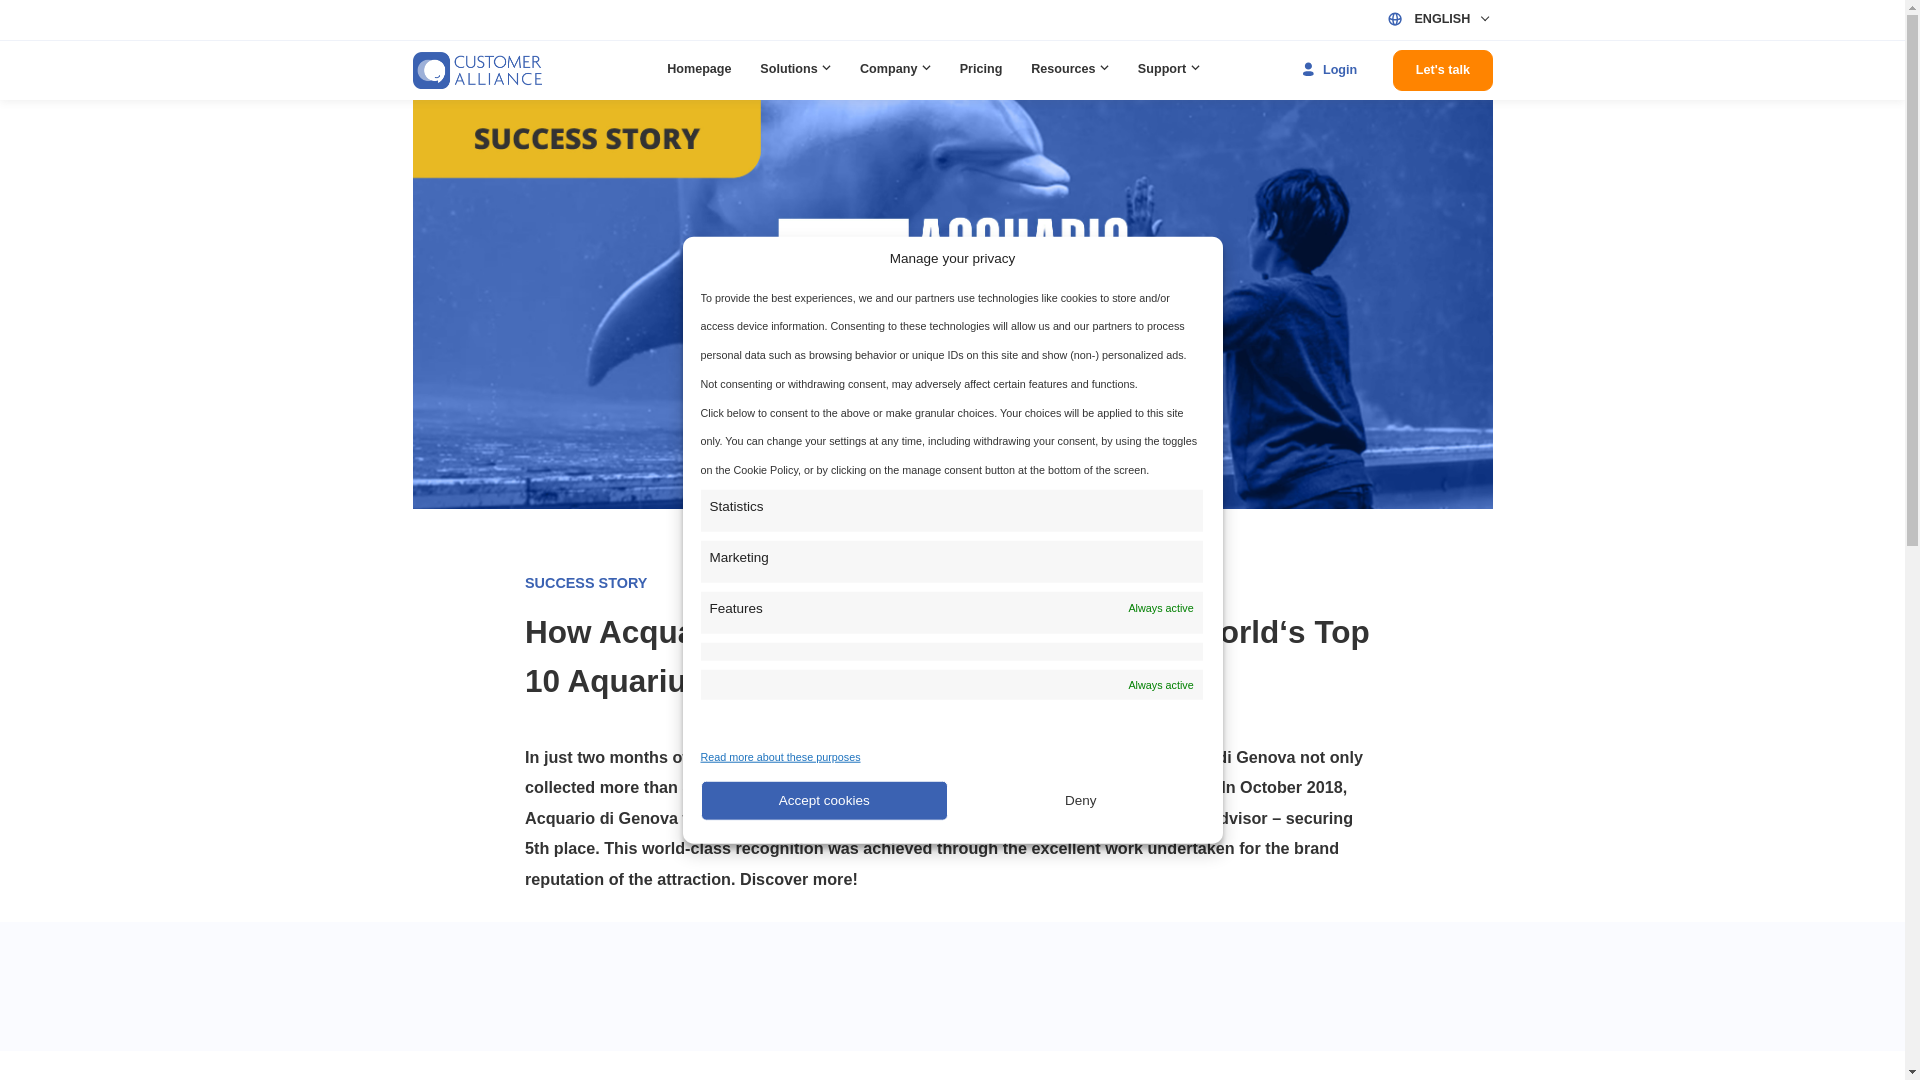  I want to click on Resources, so click(1190, 78).